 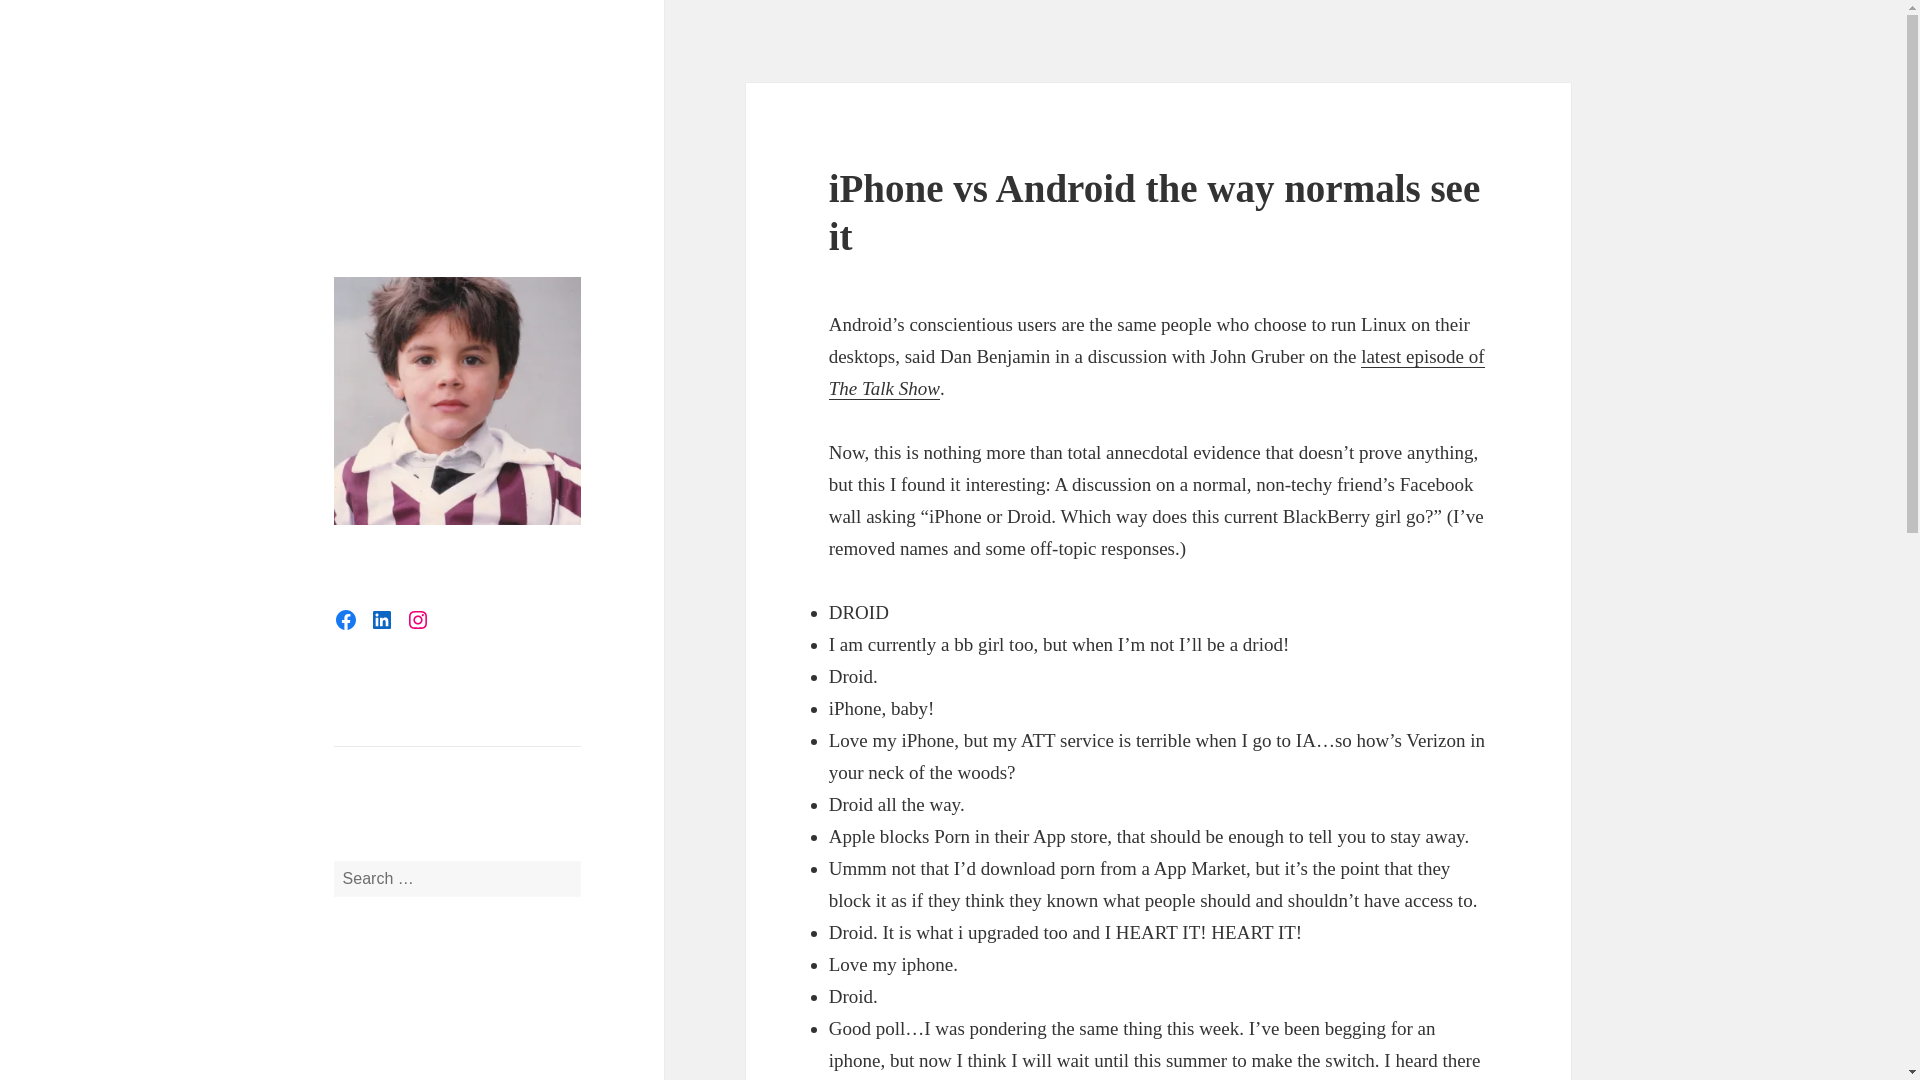 I want to click on LinkedIn, so click(x=382, y=620).